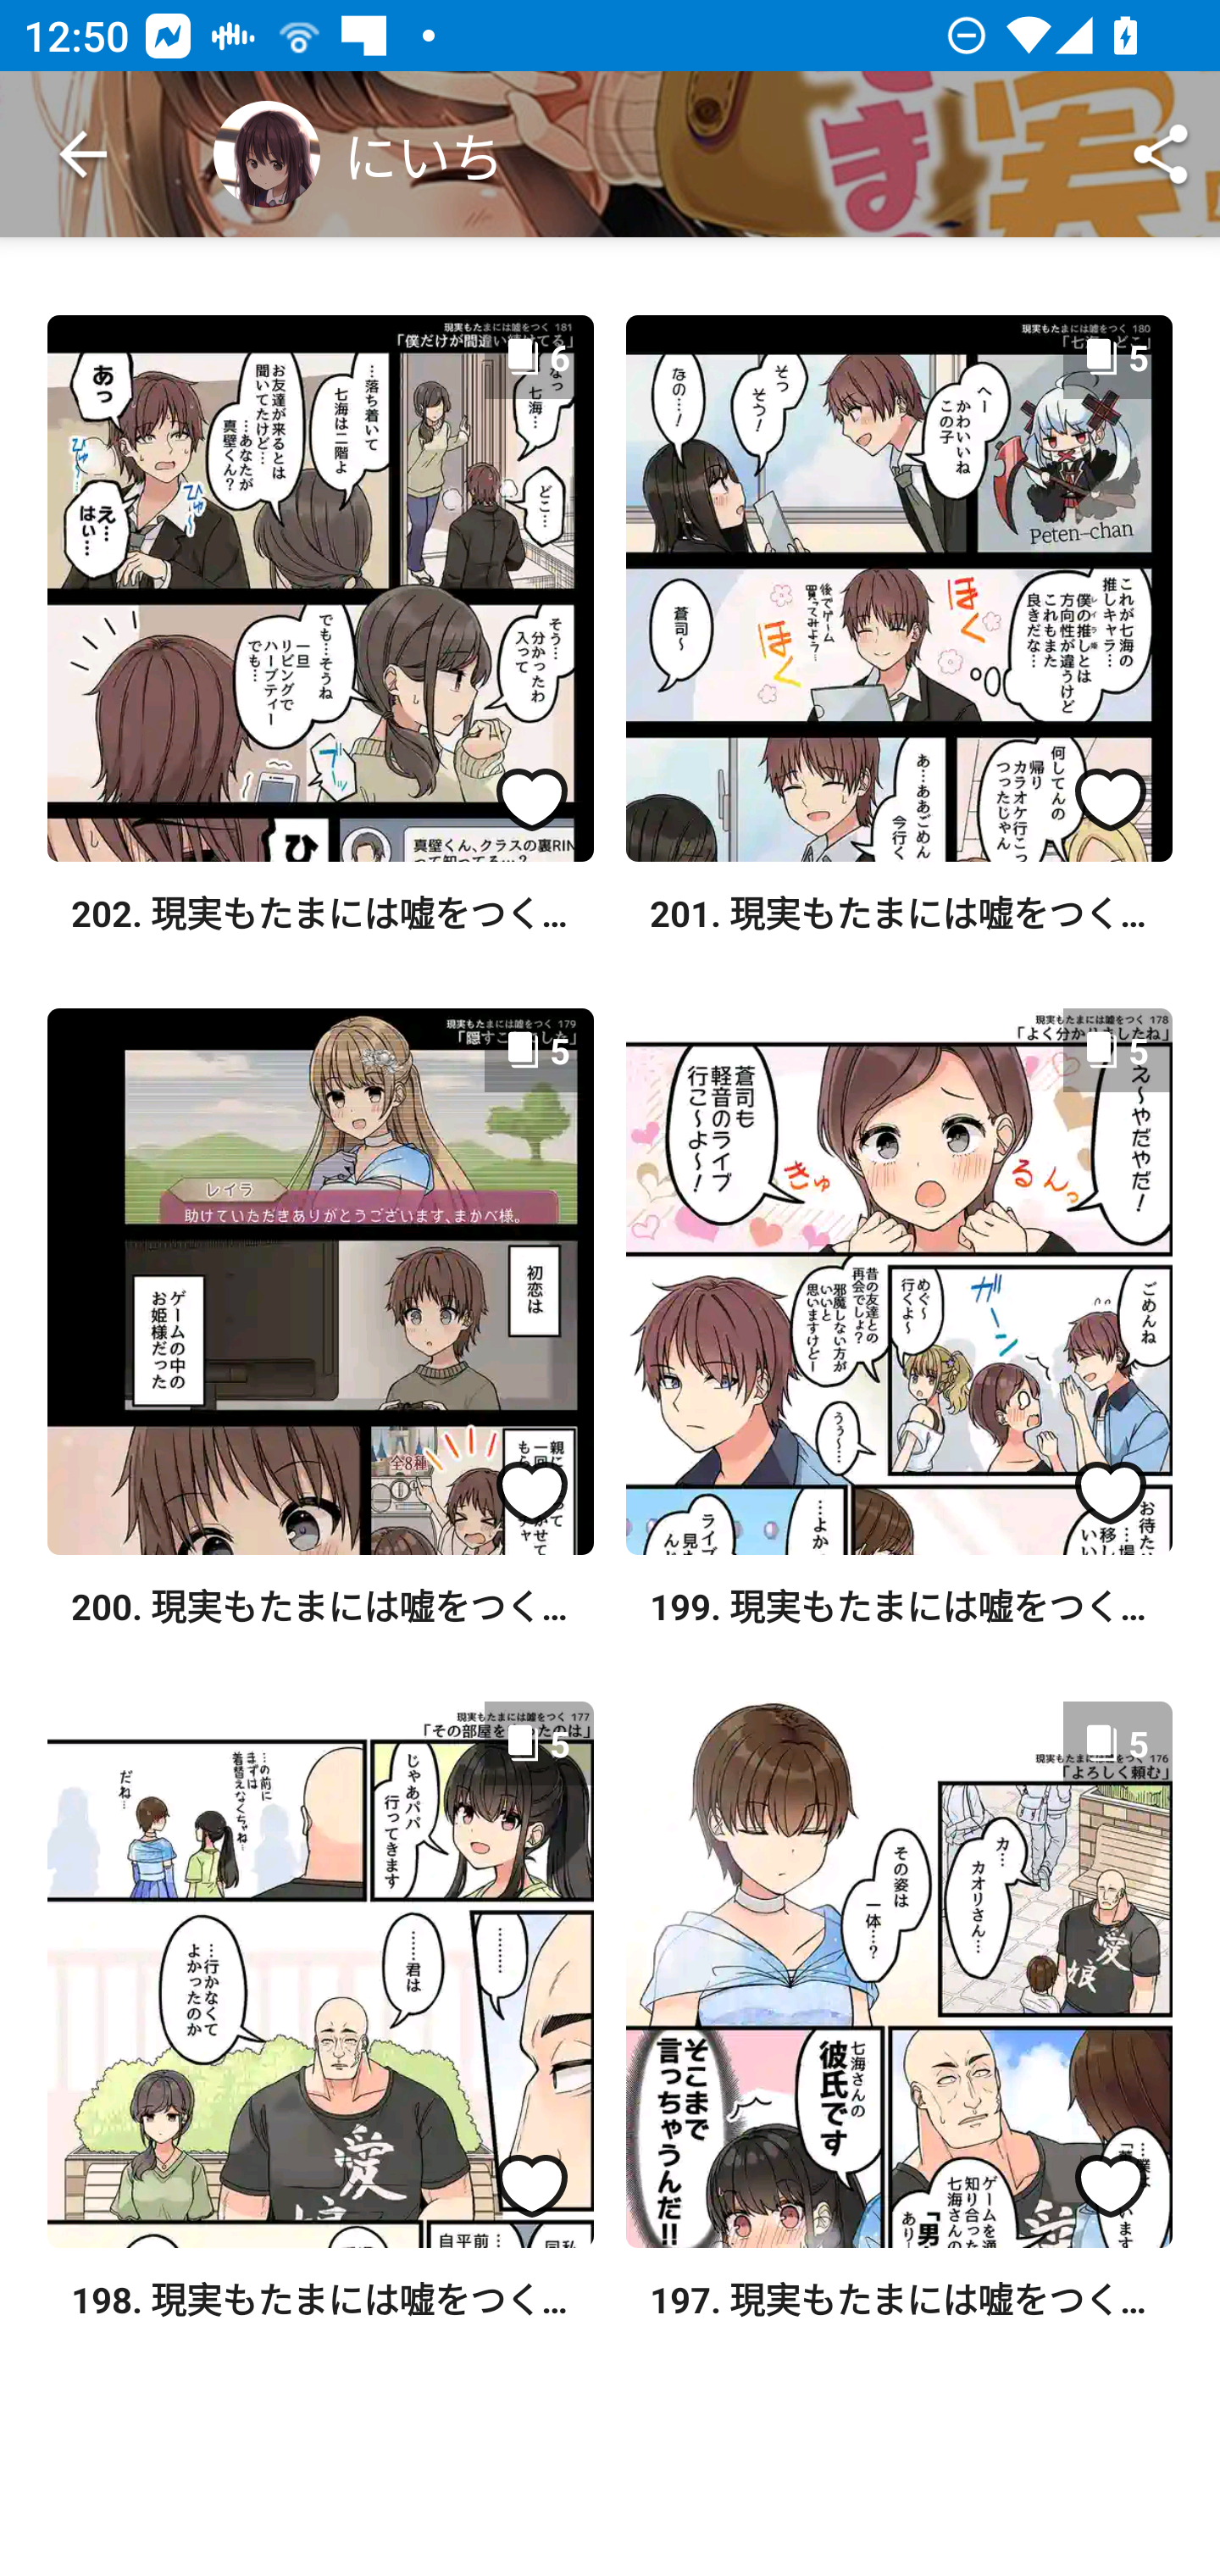 The image size is (1220, 2576). Describe the element at coordinates (898, 1975) in the screenshot. I see `5` at that location.